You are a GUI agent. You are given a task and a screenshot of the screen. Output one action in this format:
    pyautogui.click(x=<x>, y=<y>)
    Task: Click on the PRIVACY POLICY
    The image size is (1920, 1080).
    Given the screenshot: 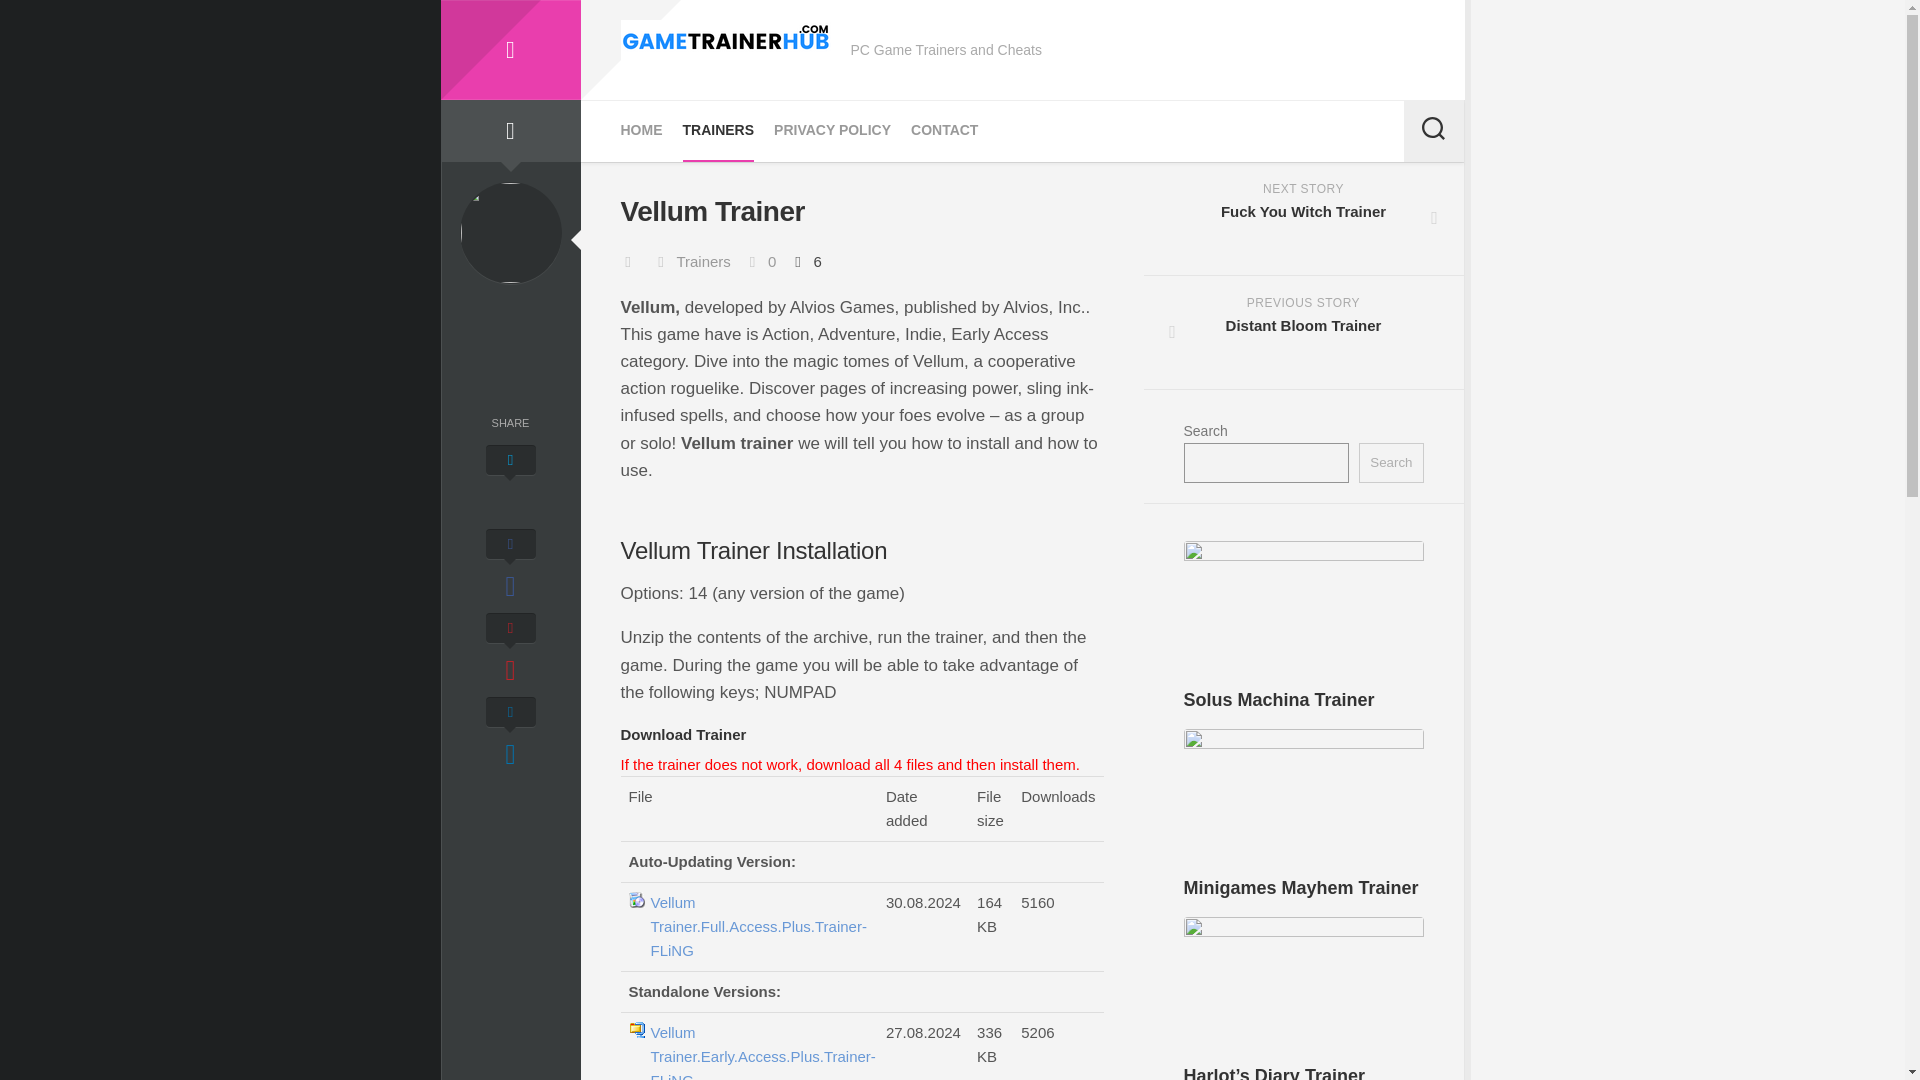 What is the action you would take?
    pyautogui.click(x=641, y=130)
    